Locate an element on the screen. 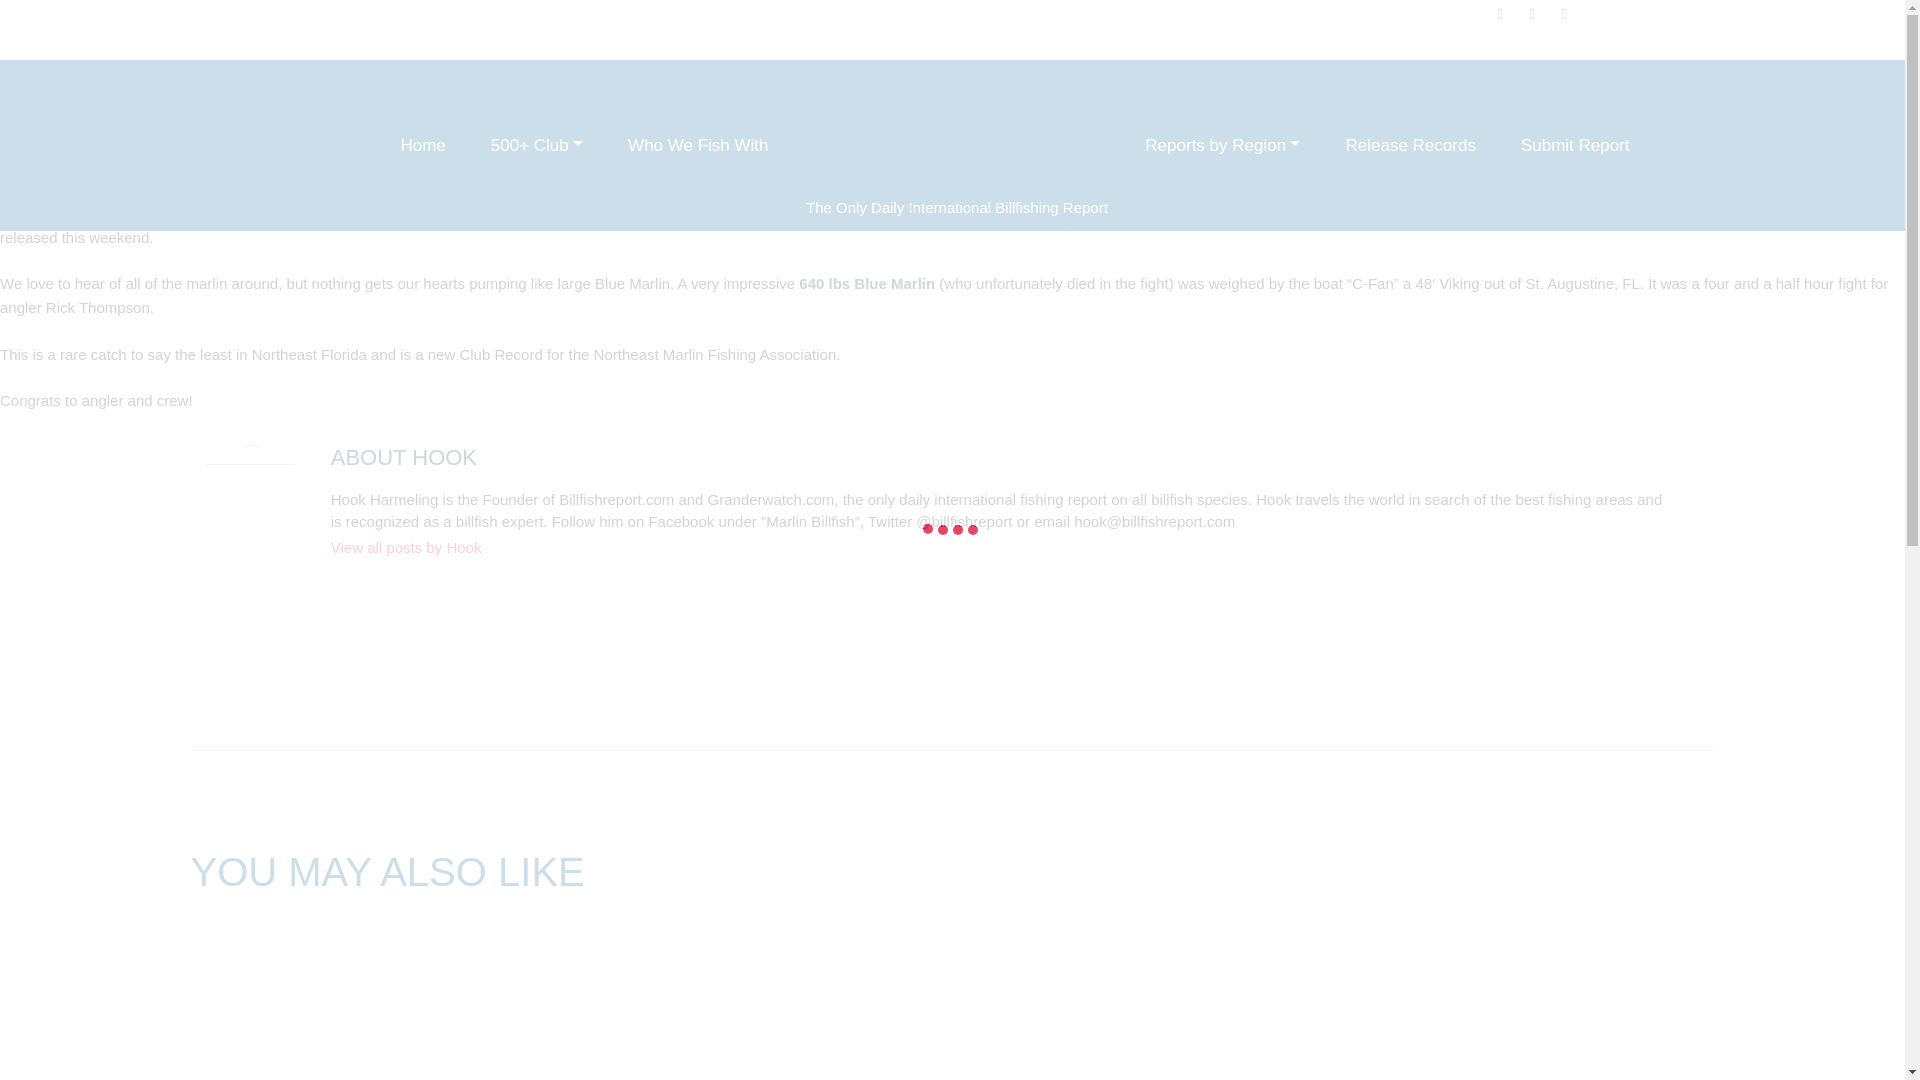  Release Records is located at coordinates (1410, 145).